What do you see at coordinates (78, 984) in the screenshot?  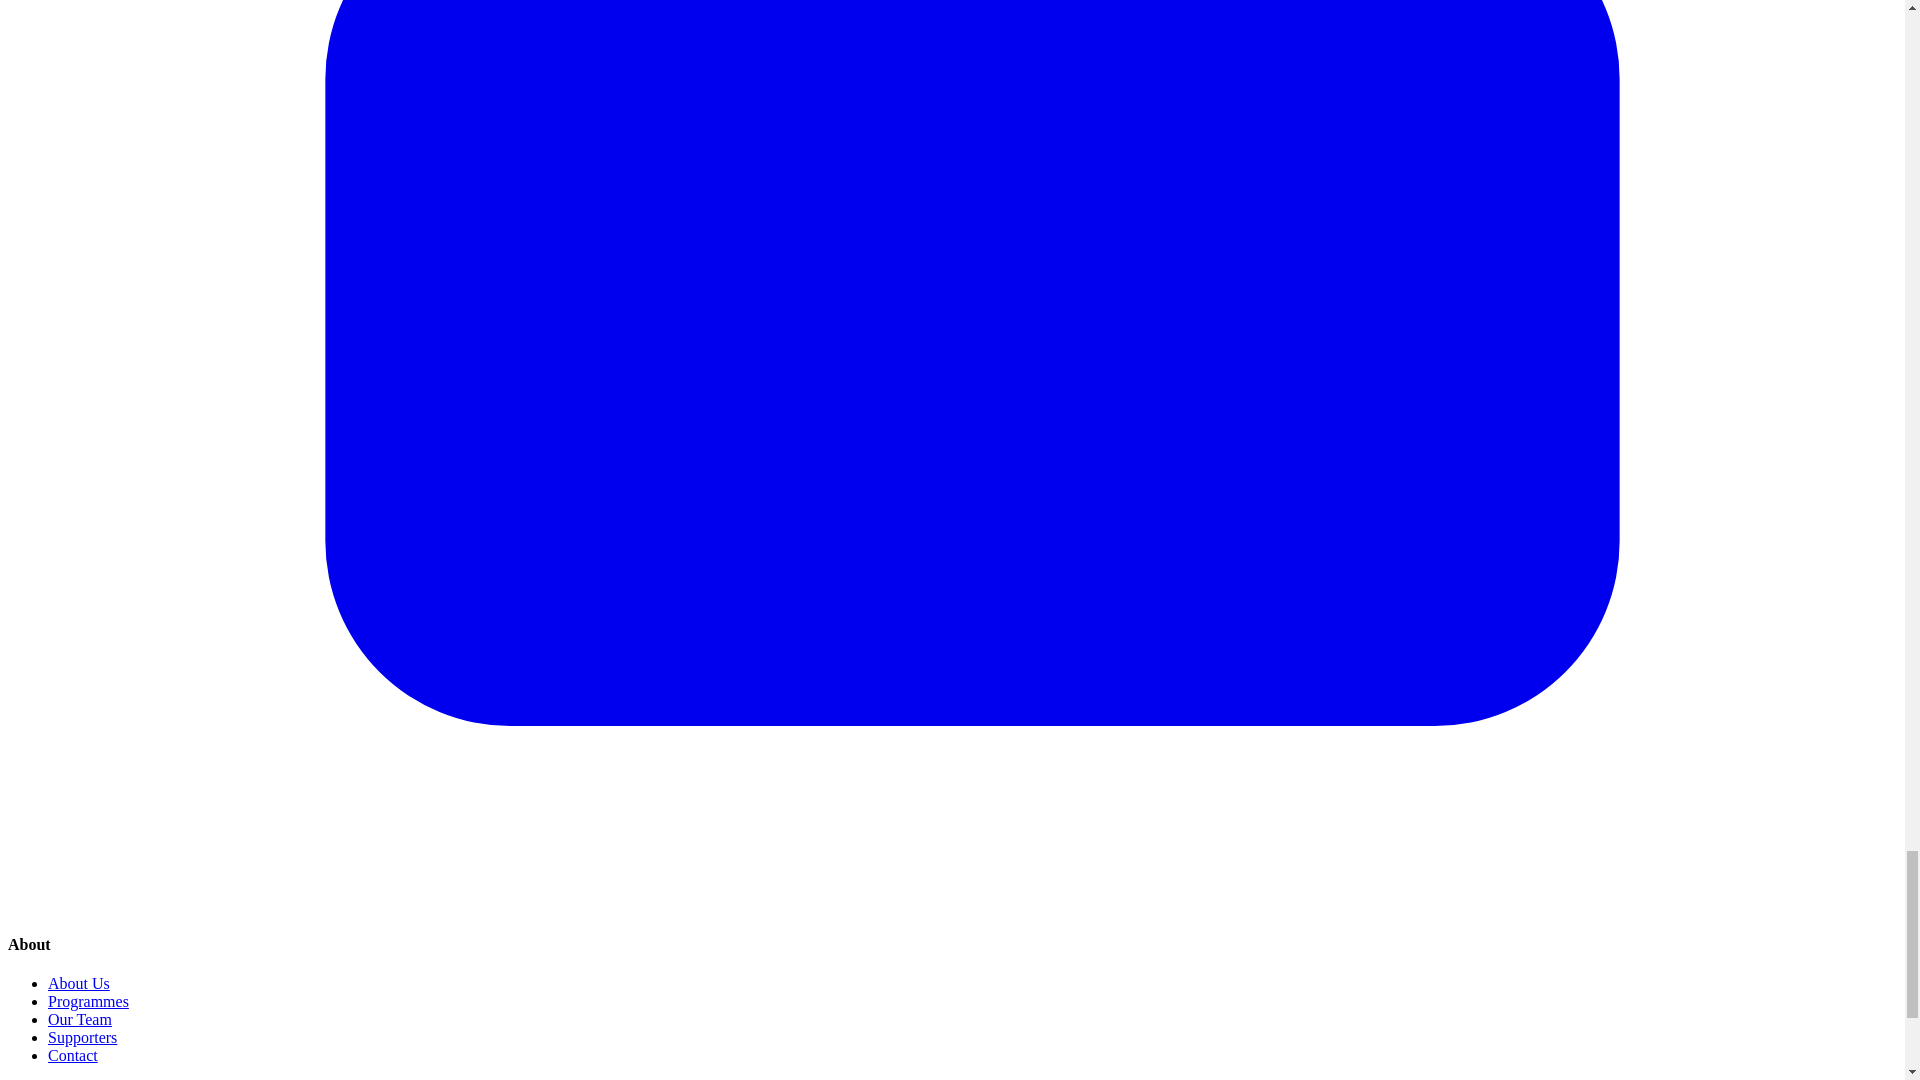 I see `About Us` at bounding box center [78, 984].